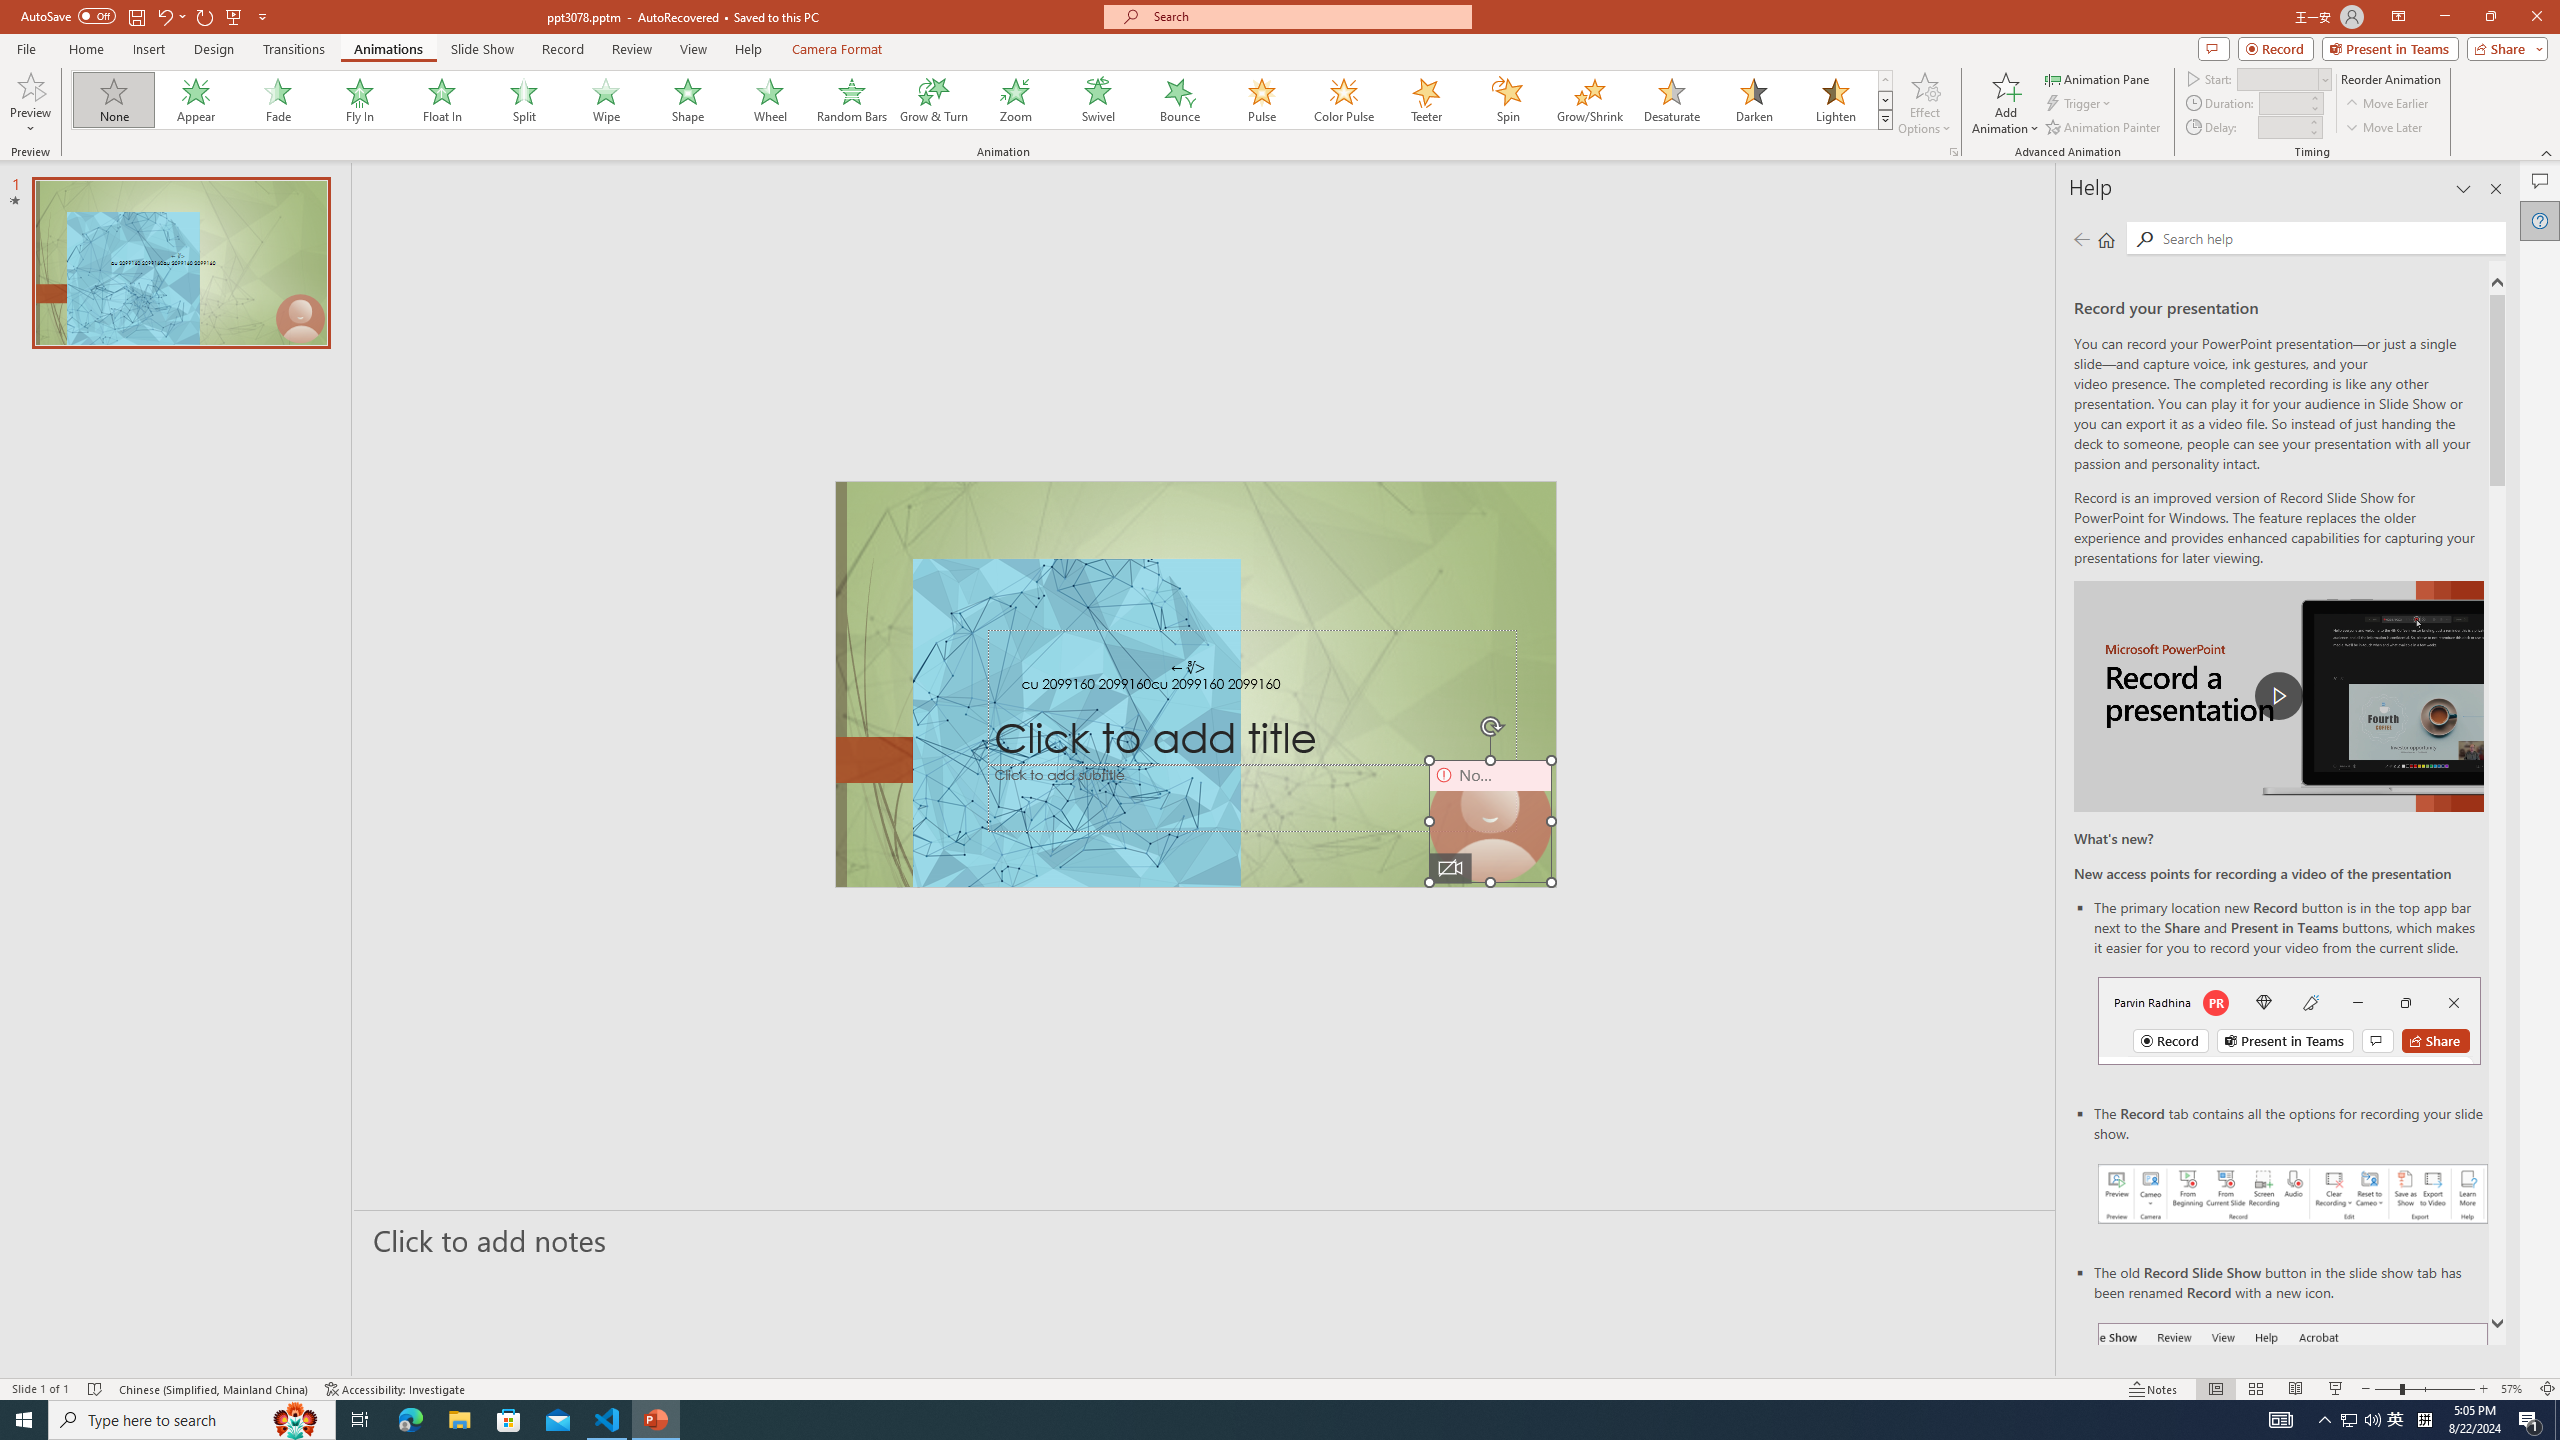 The width and height of the screenshot is (2560, 1440). I want to click on Camera 9, No camera detected., so click(1489, 821).